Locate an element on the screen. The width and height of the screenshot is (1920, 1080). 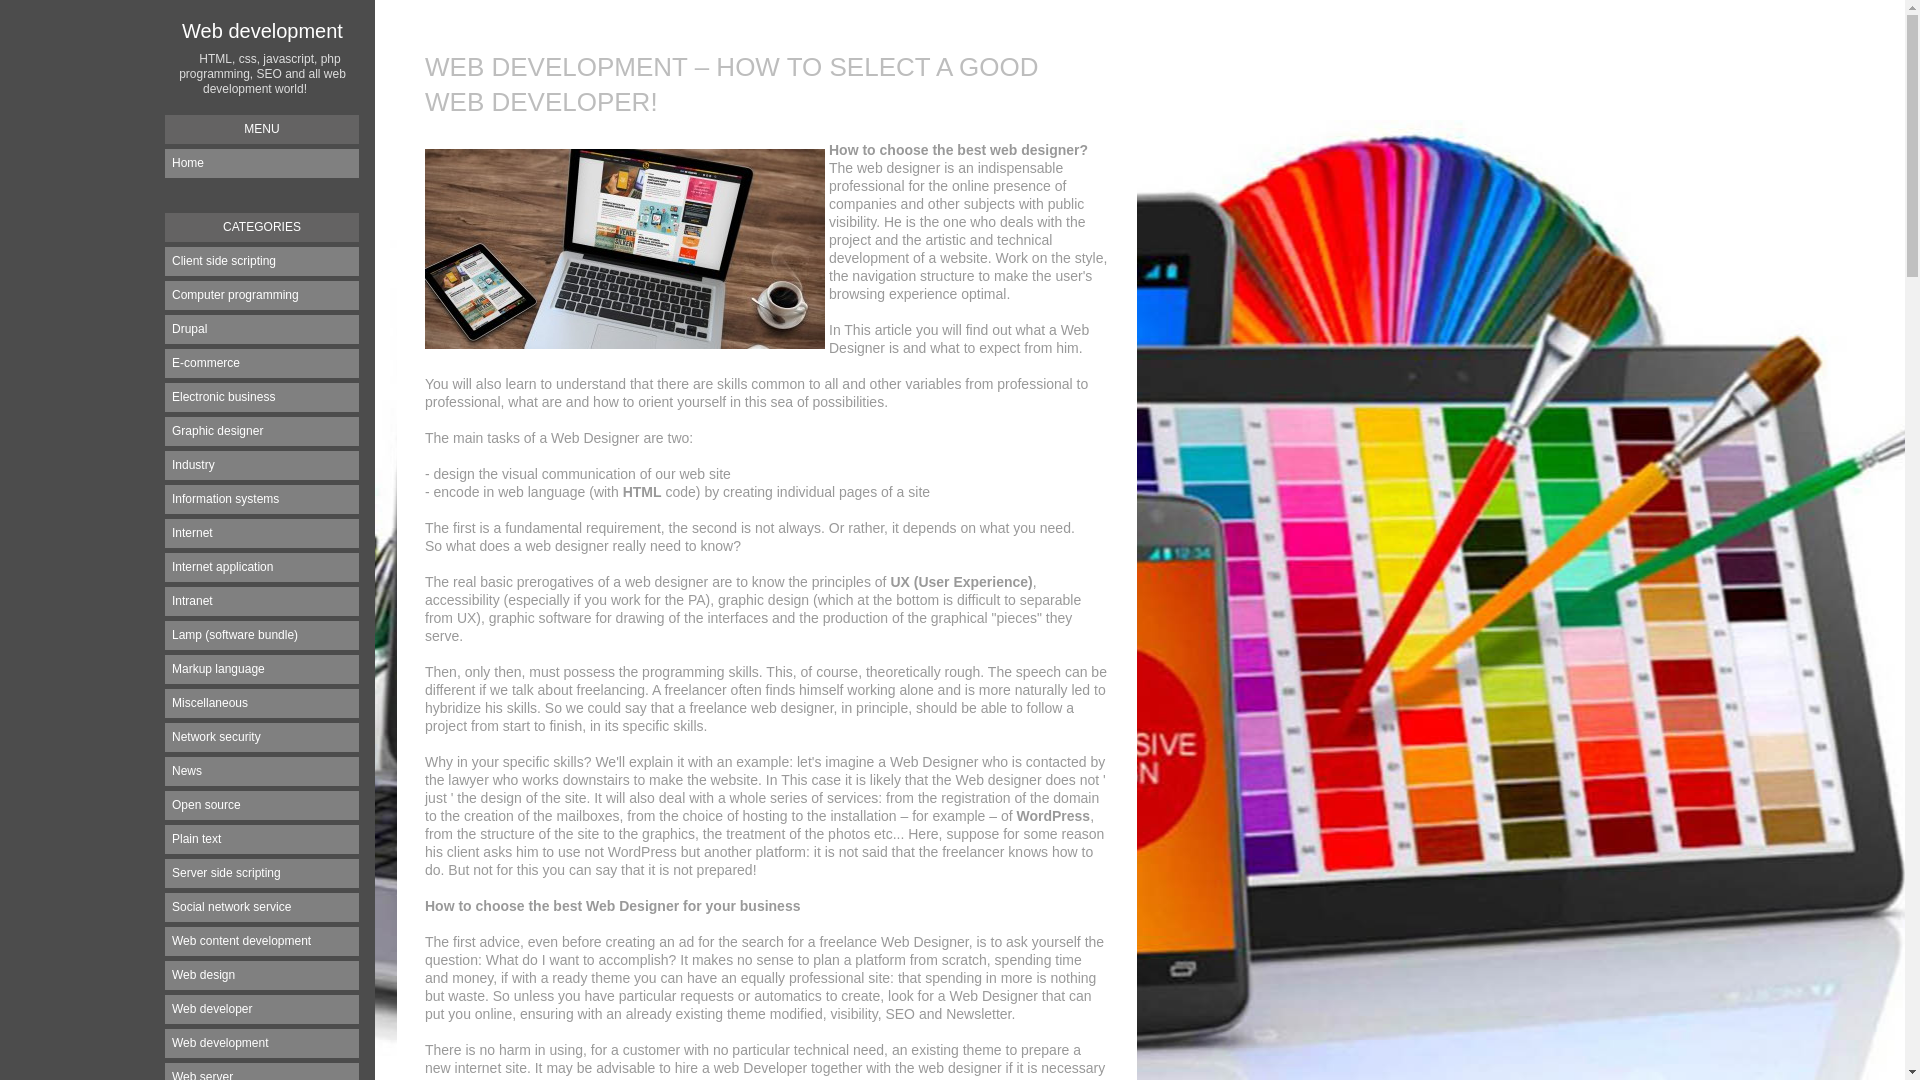
Markup language is located at coordinates (262, 670).